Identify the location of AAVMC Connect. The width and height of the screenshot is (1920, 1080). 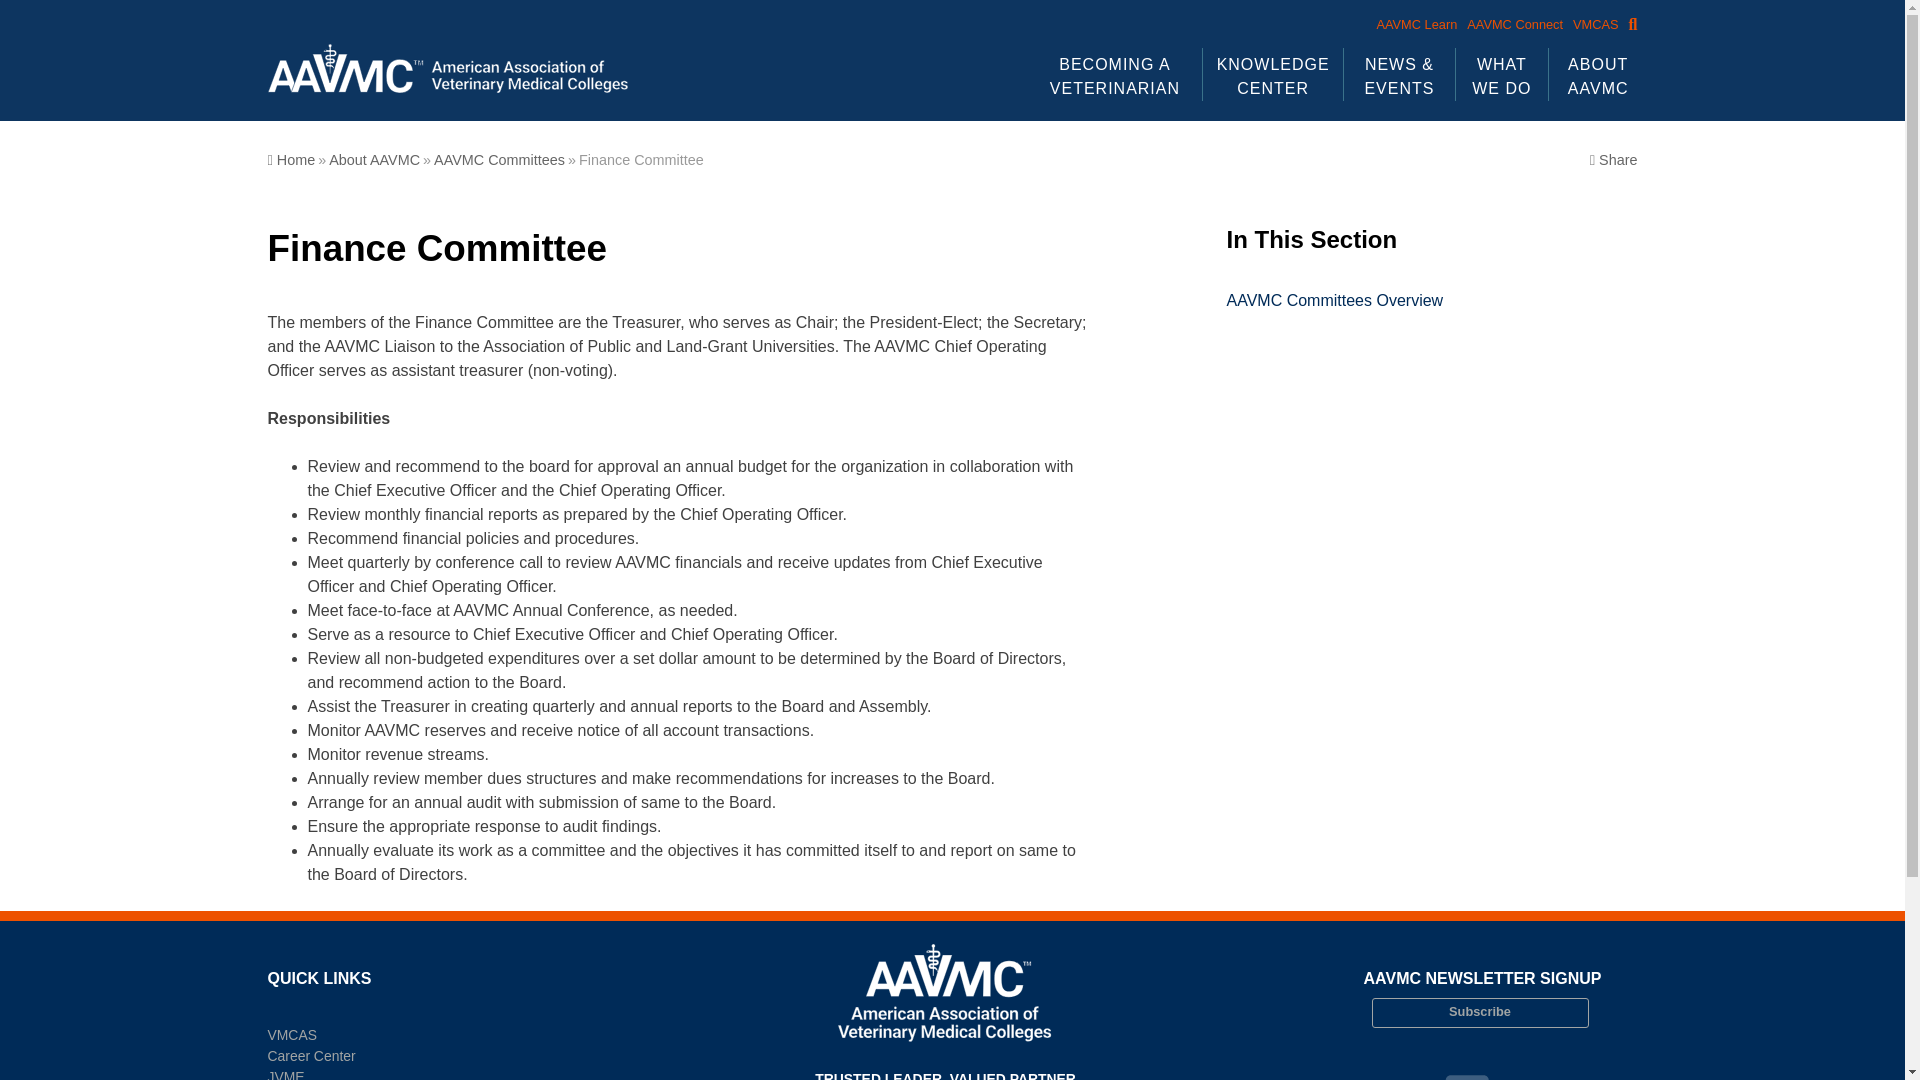
(1510, 24).